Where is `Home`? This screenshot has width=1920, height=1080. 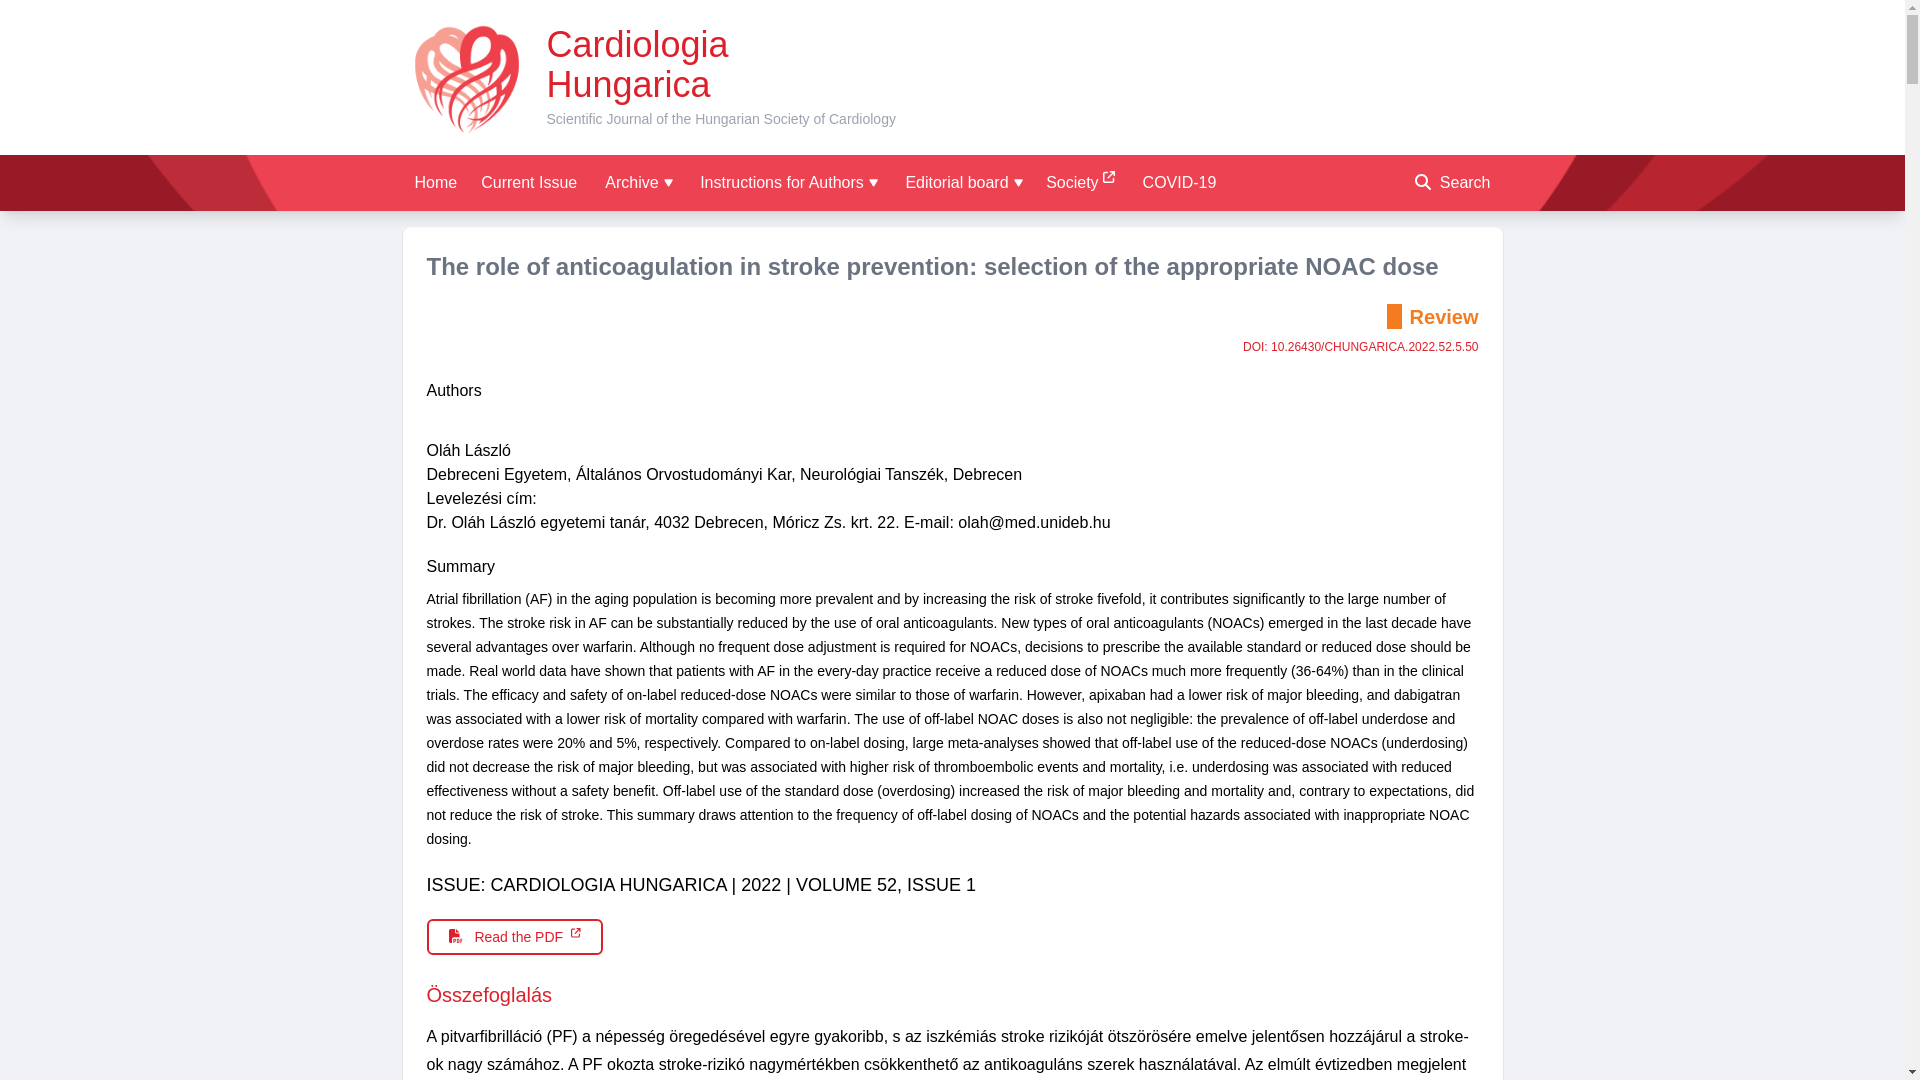 Home is located at coordinates (434, 182).